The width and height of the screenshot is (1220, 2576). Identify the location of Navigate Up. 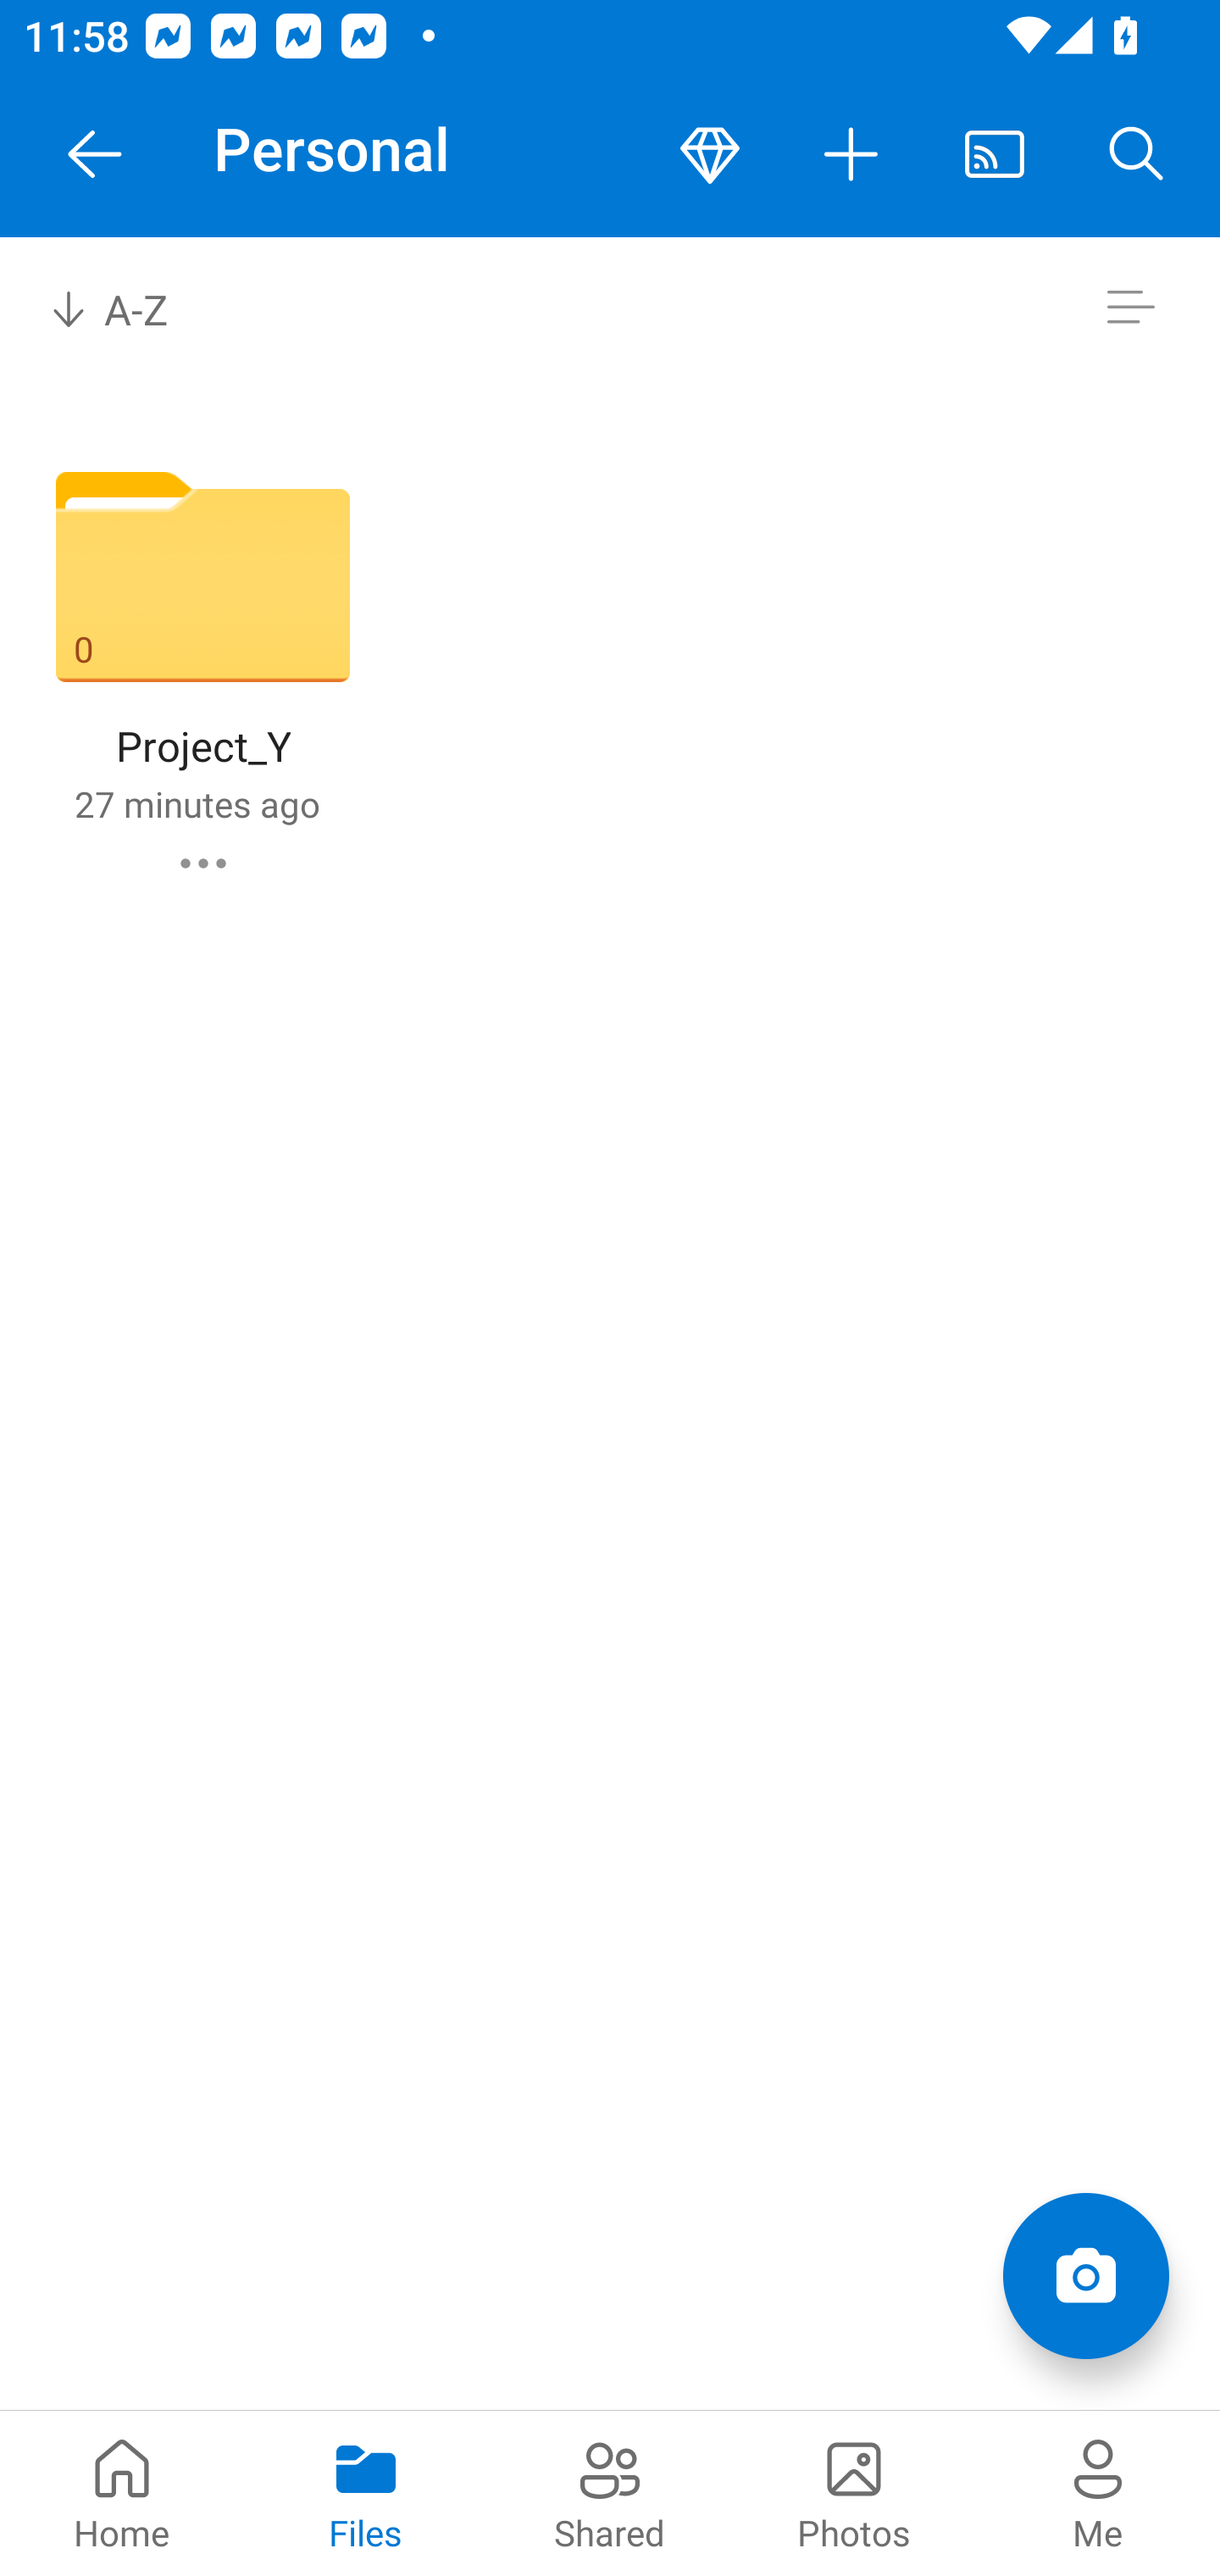
(95, 154).